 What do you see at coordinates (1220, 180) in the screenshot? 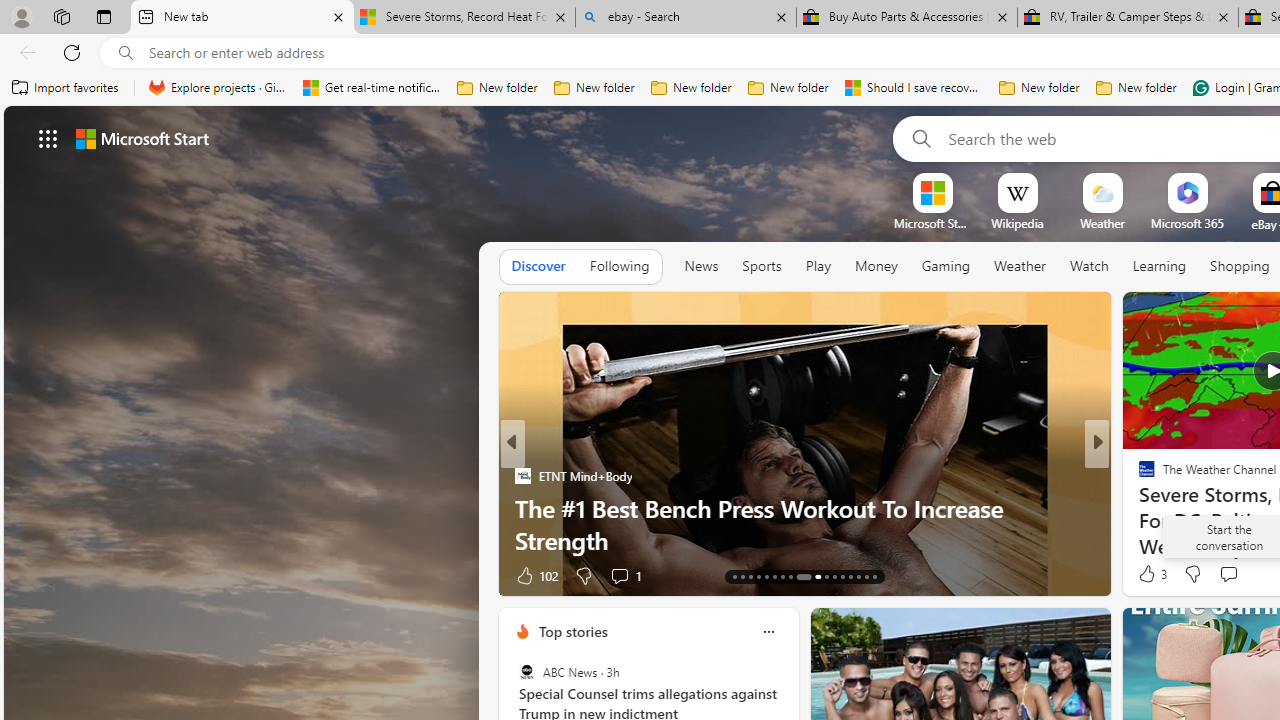
I see `More Options` at bounding box center [1220, 180].